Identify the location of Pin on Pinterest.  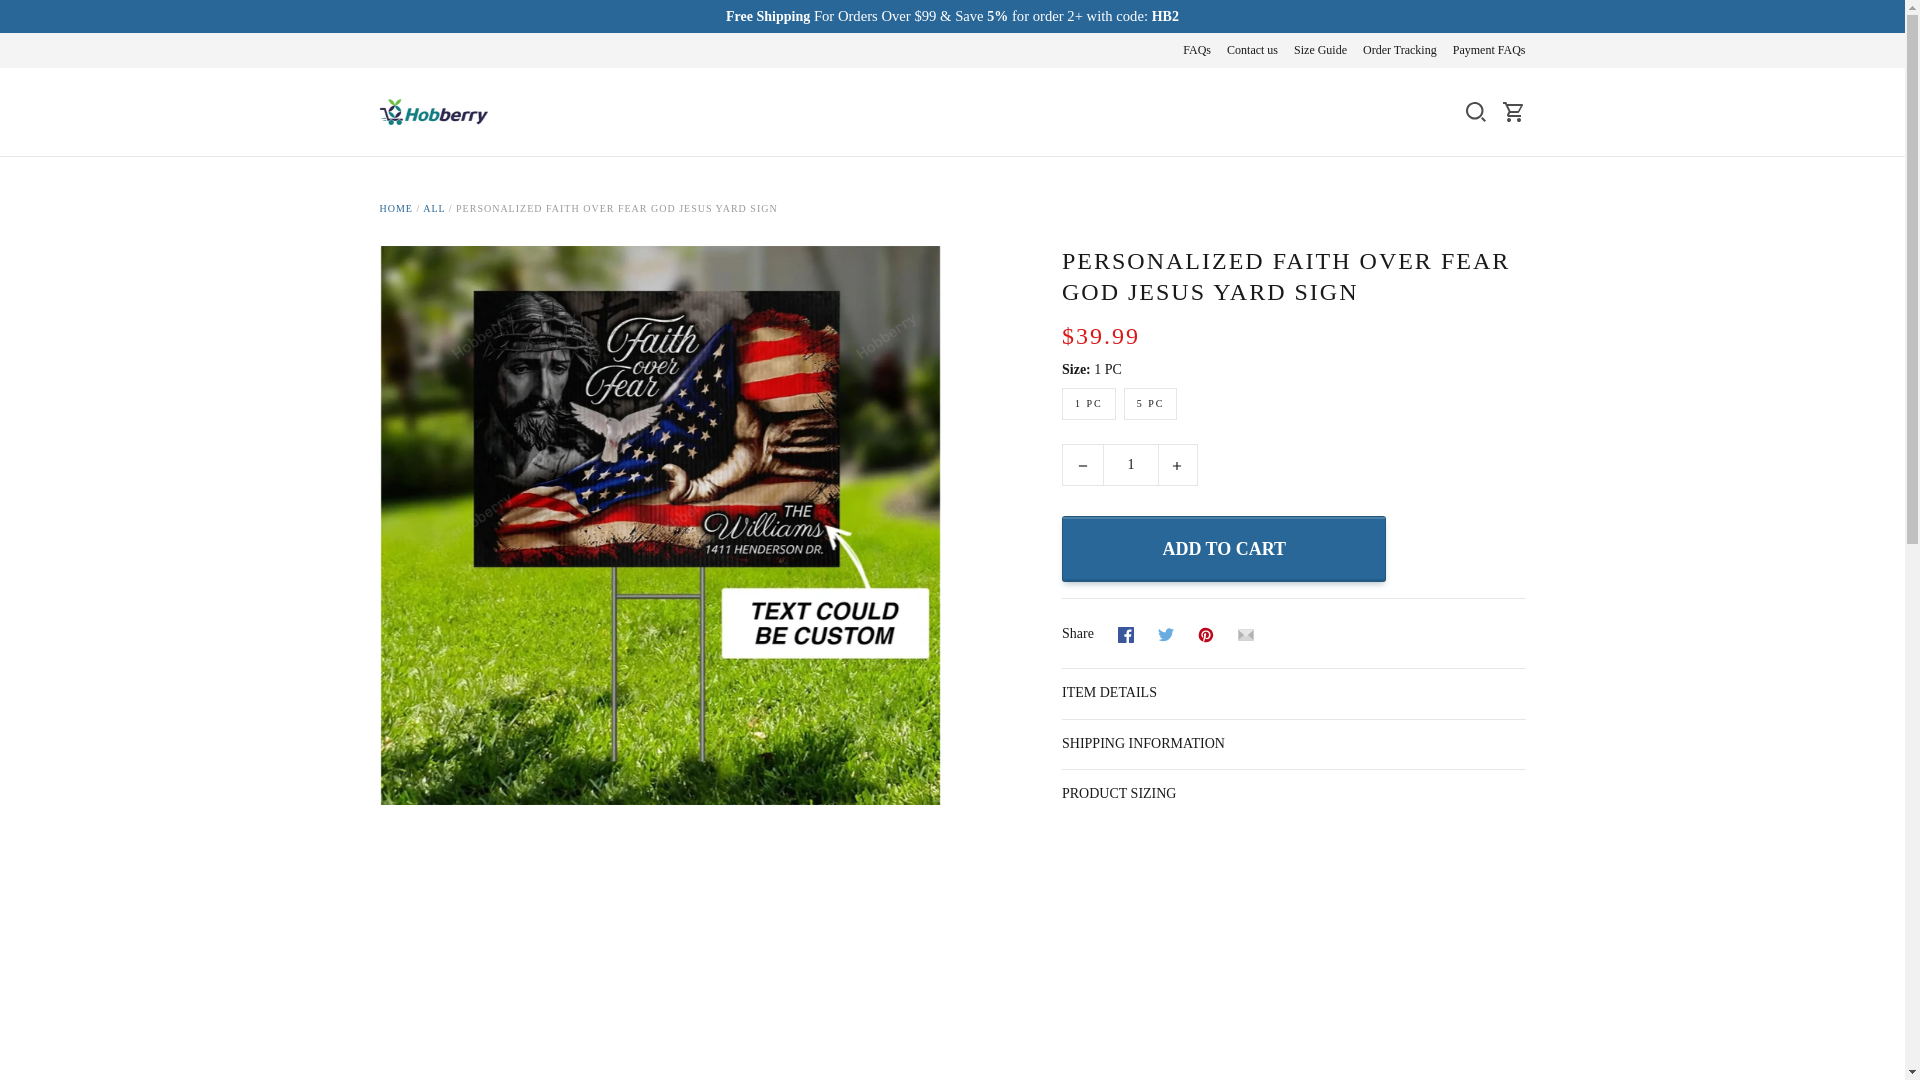
(1206, 634).